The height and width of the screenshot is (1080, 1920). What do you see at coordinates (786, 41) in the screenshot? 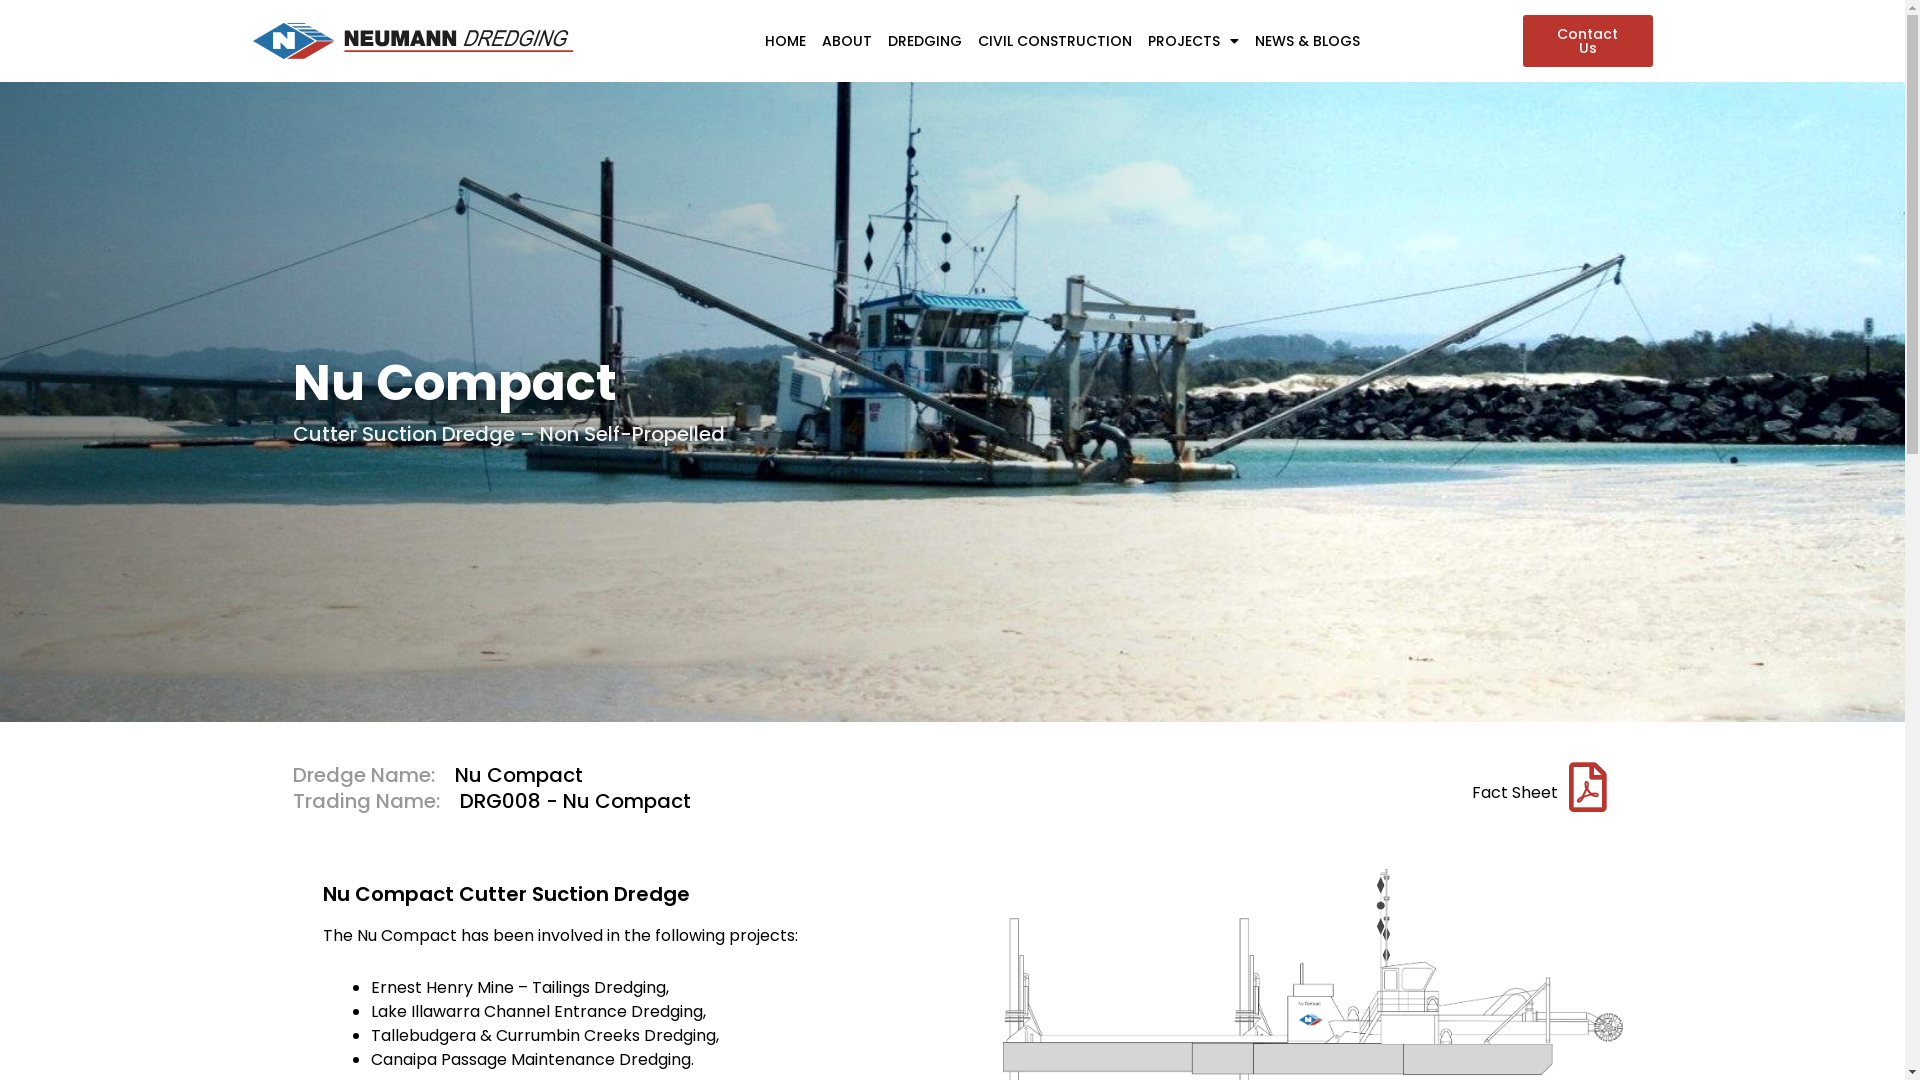
I see `HOME` at bounding box center [786, 41].